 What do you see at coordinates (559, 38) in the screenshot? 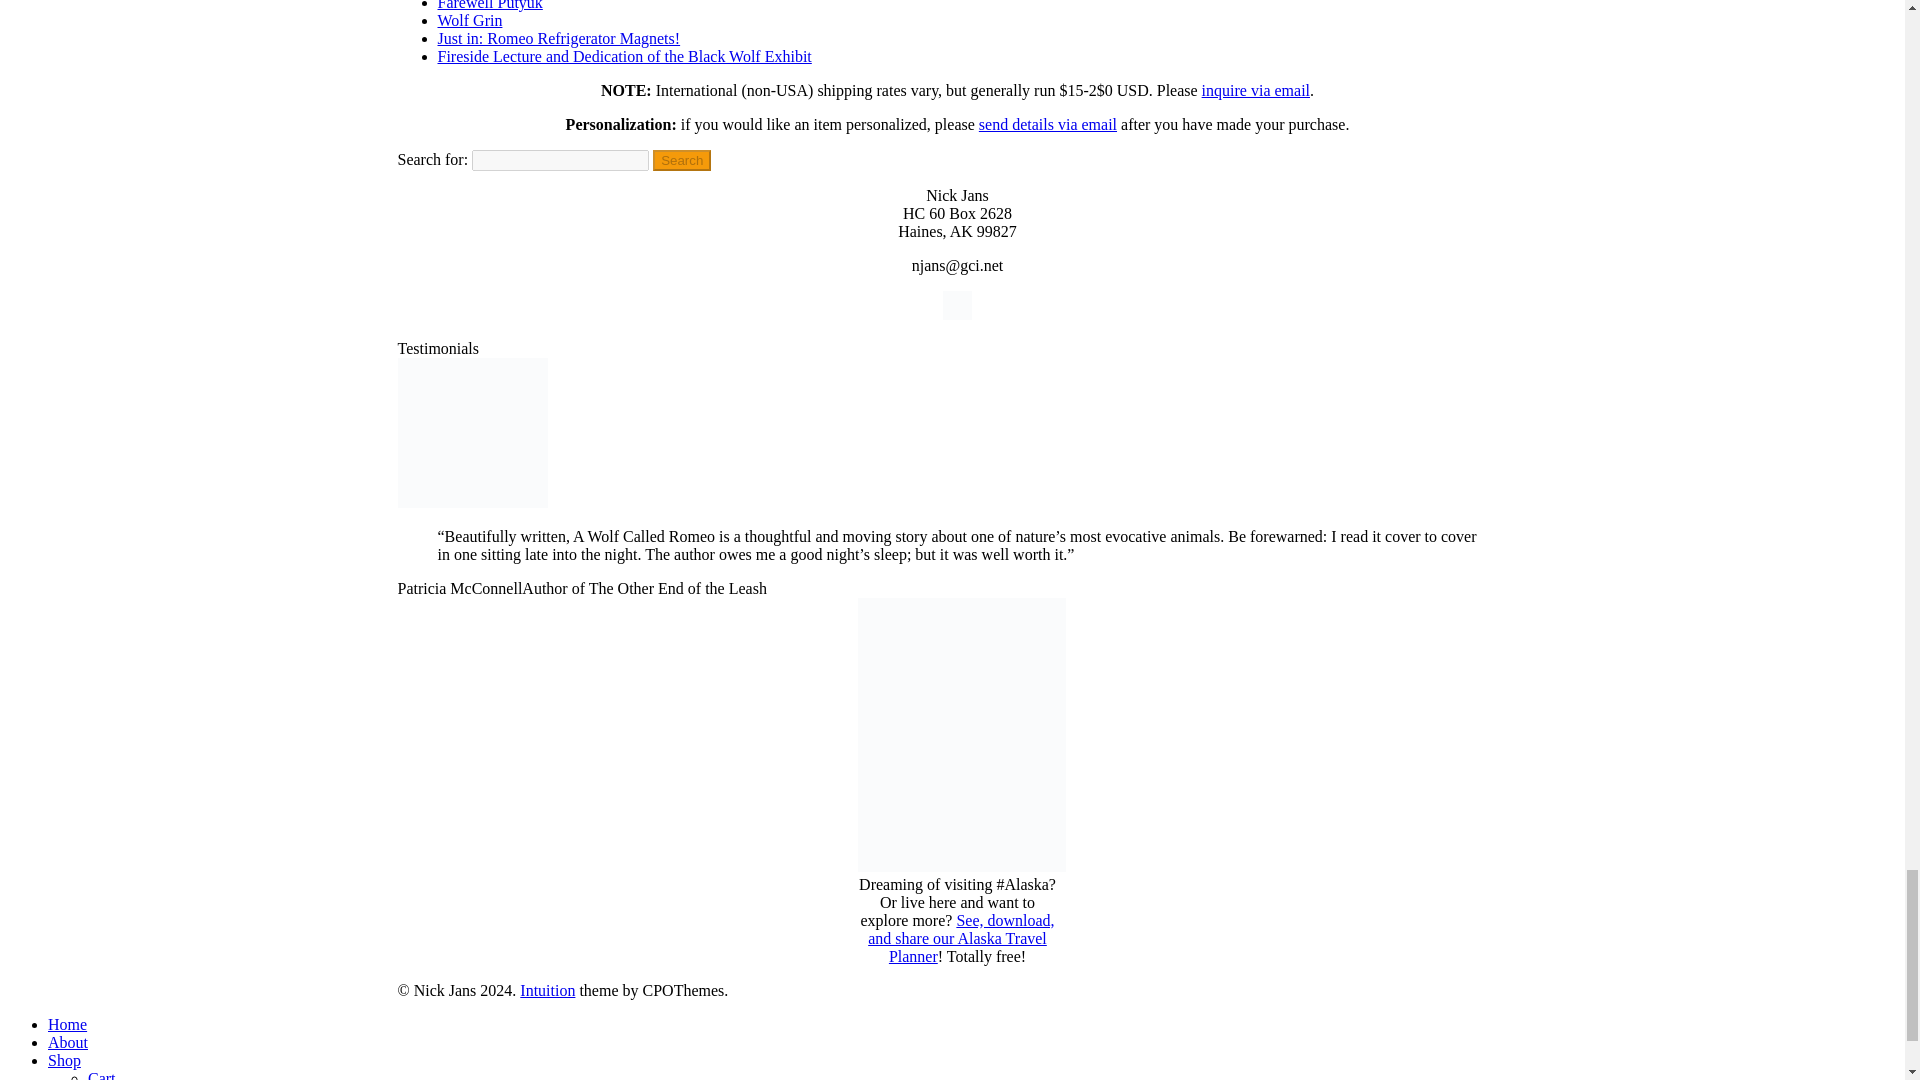
I see `Just in: Romeo Refrigerator Magnets!` at bounding box center [559, 38].